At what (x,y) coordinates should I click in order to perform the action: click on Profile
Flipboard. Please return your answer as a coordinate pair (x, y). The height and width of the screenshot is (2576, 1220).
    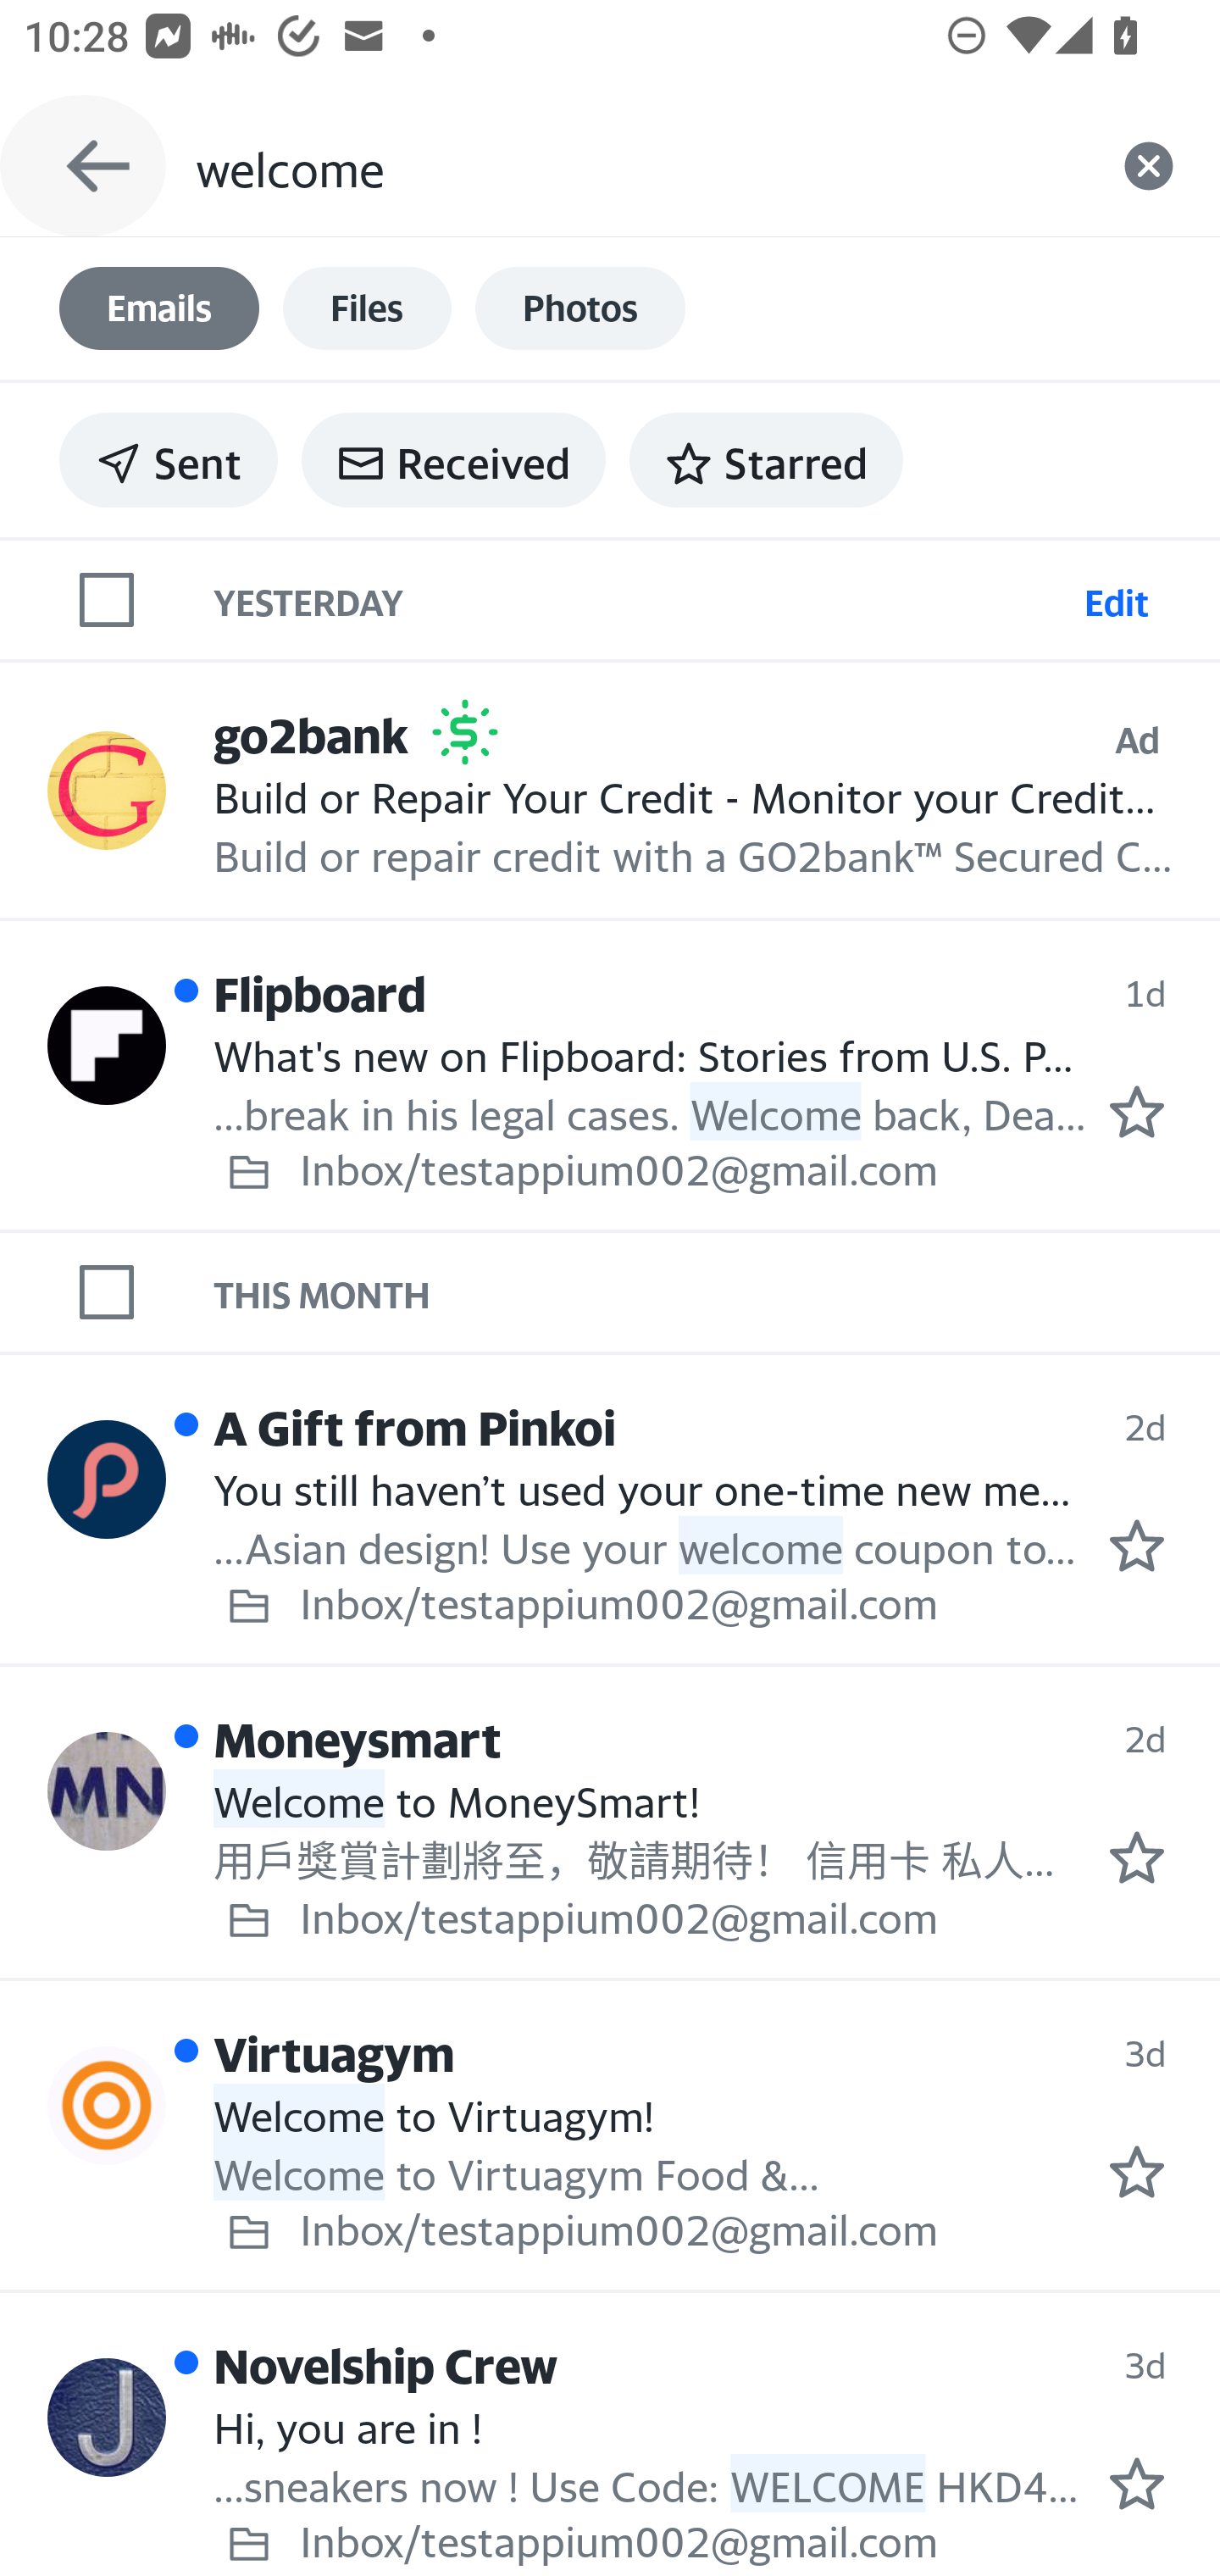
    Looking at the image, I should click on (107, 1046).